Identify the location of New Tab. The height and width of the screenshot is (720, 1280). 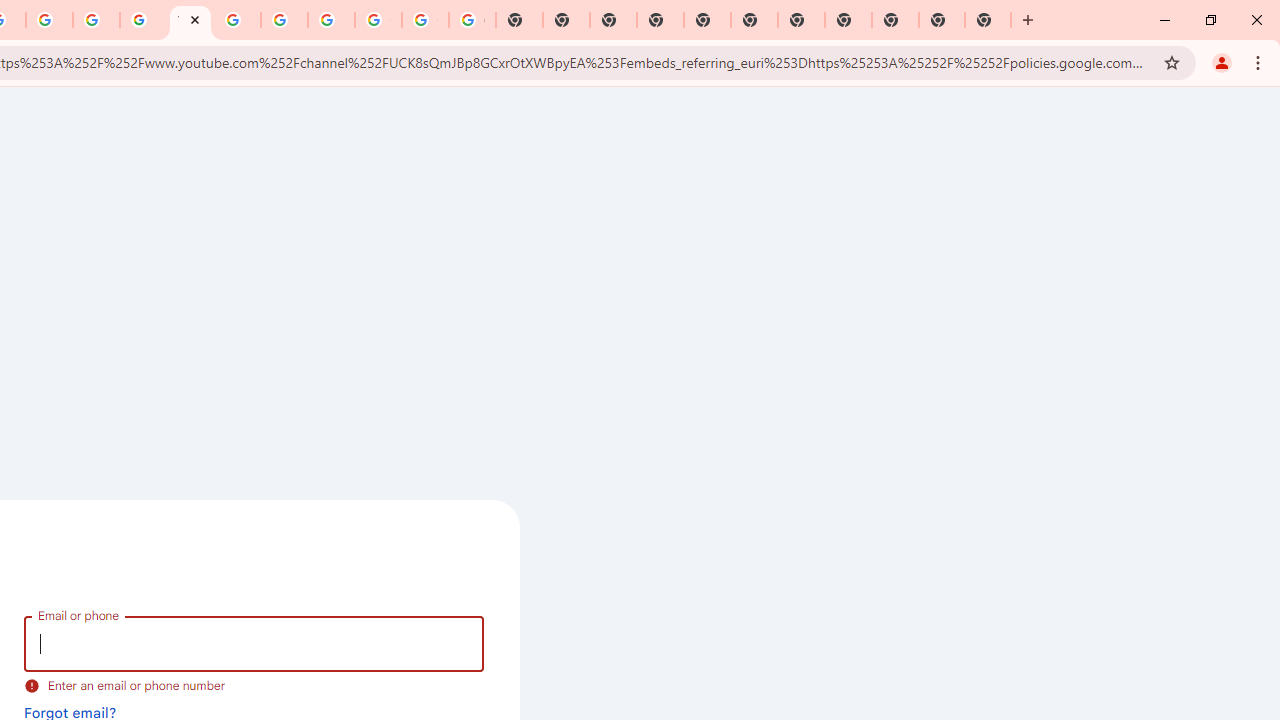
(895, 20).